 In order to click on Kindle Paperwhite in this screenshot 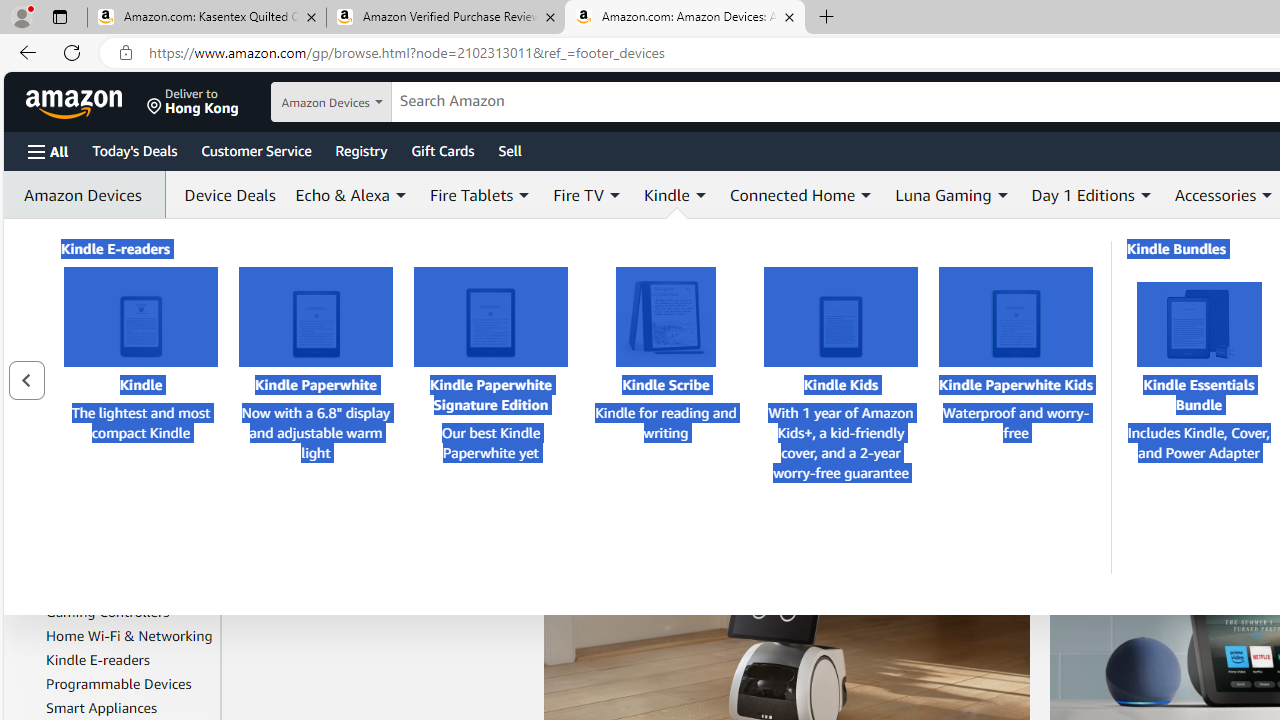, I will do `click(316, 317)`.